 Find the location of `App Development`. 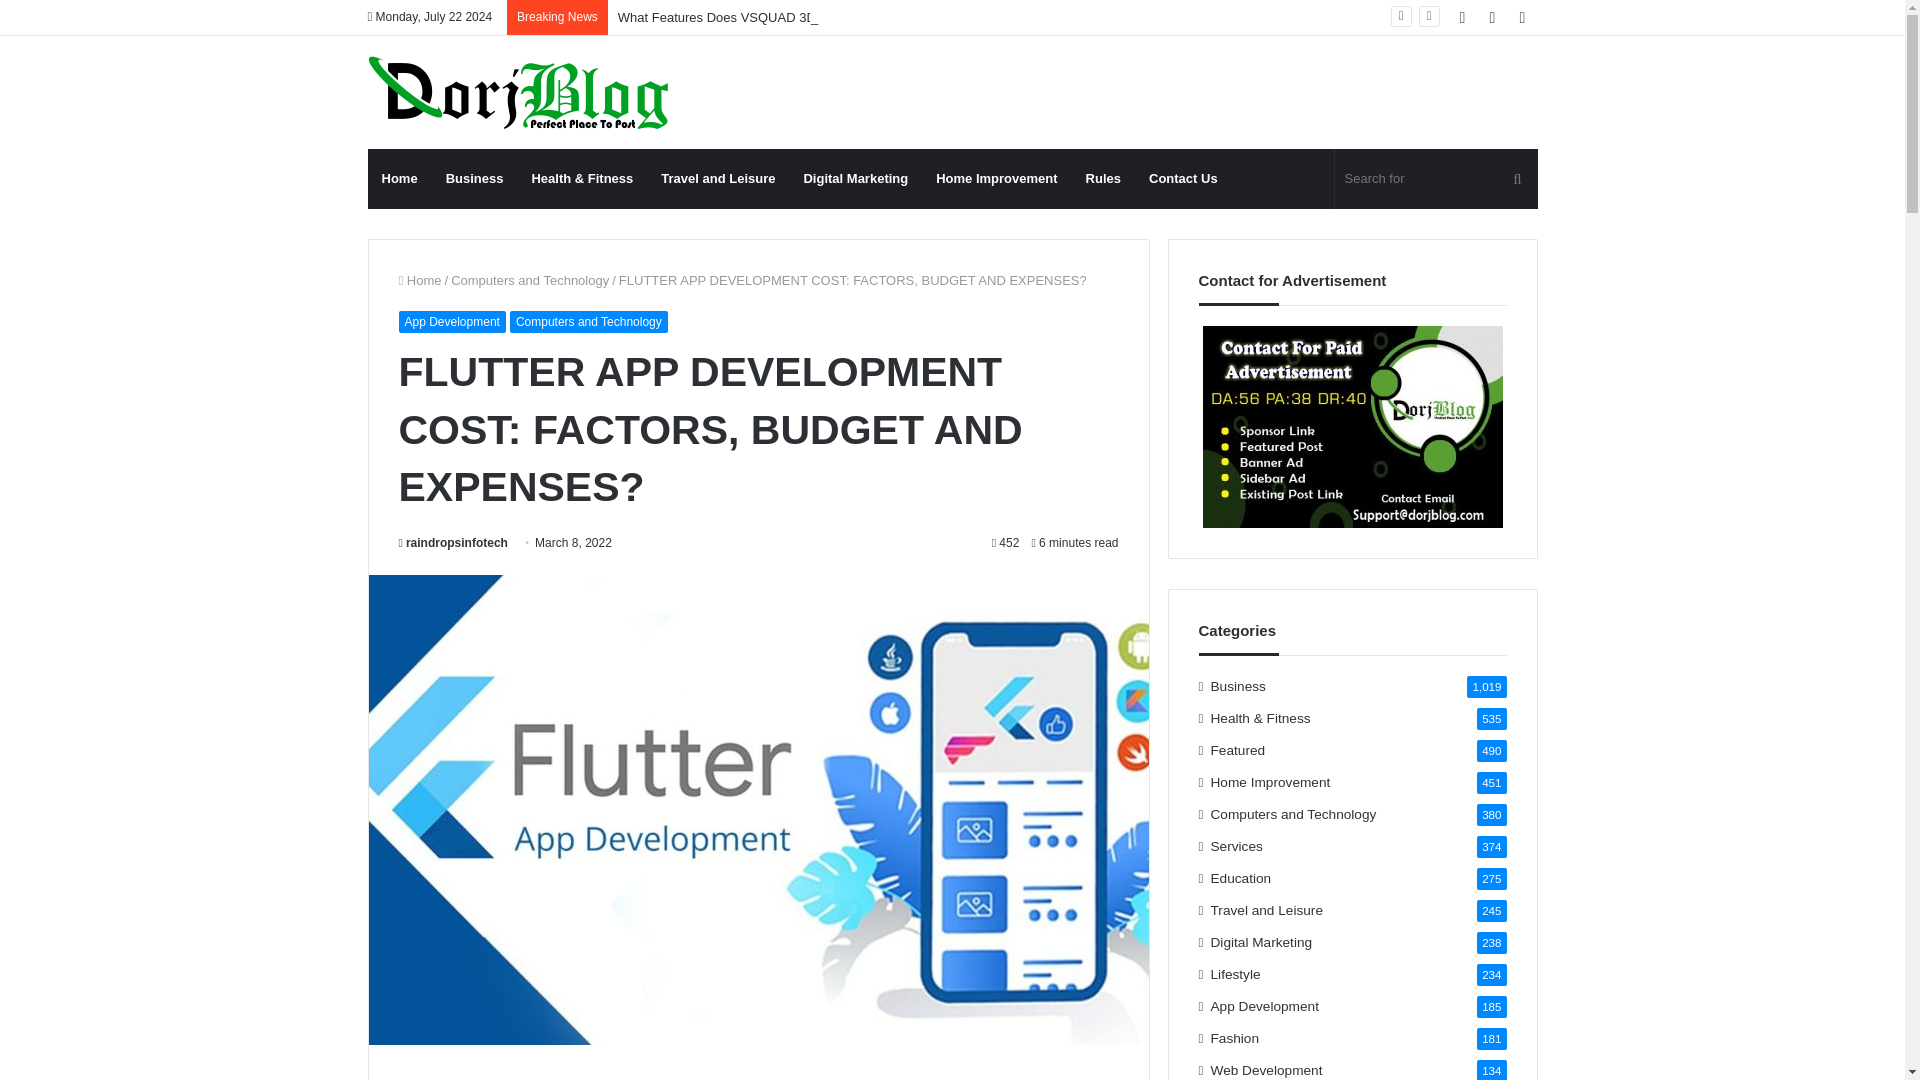

App Development is located at coordinates (450, 322).